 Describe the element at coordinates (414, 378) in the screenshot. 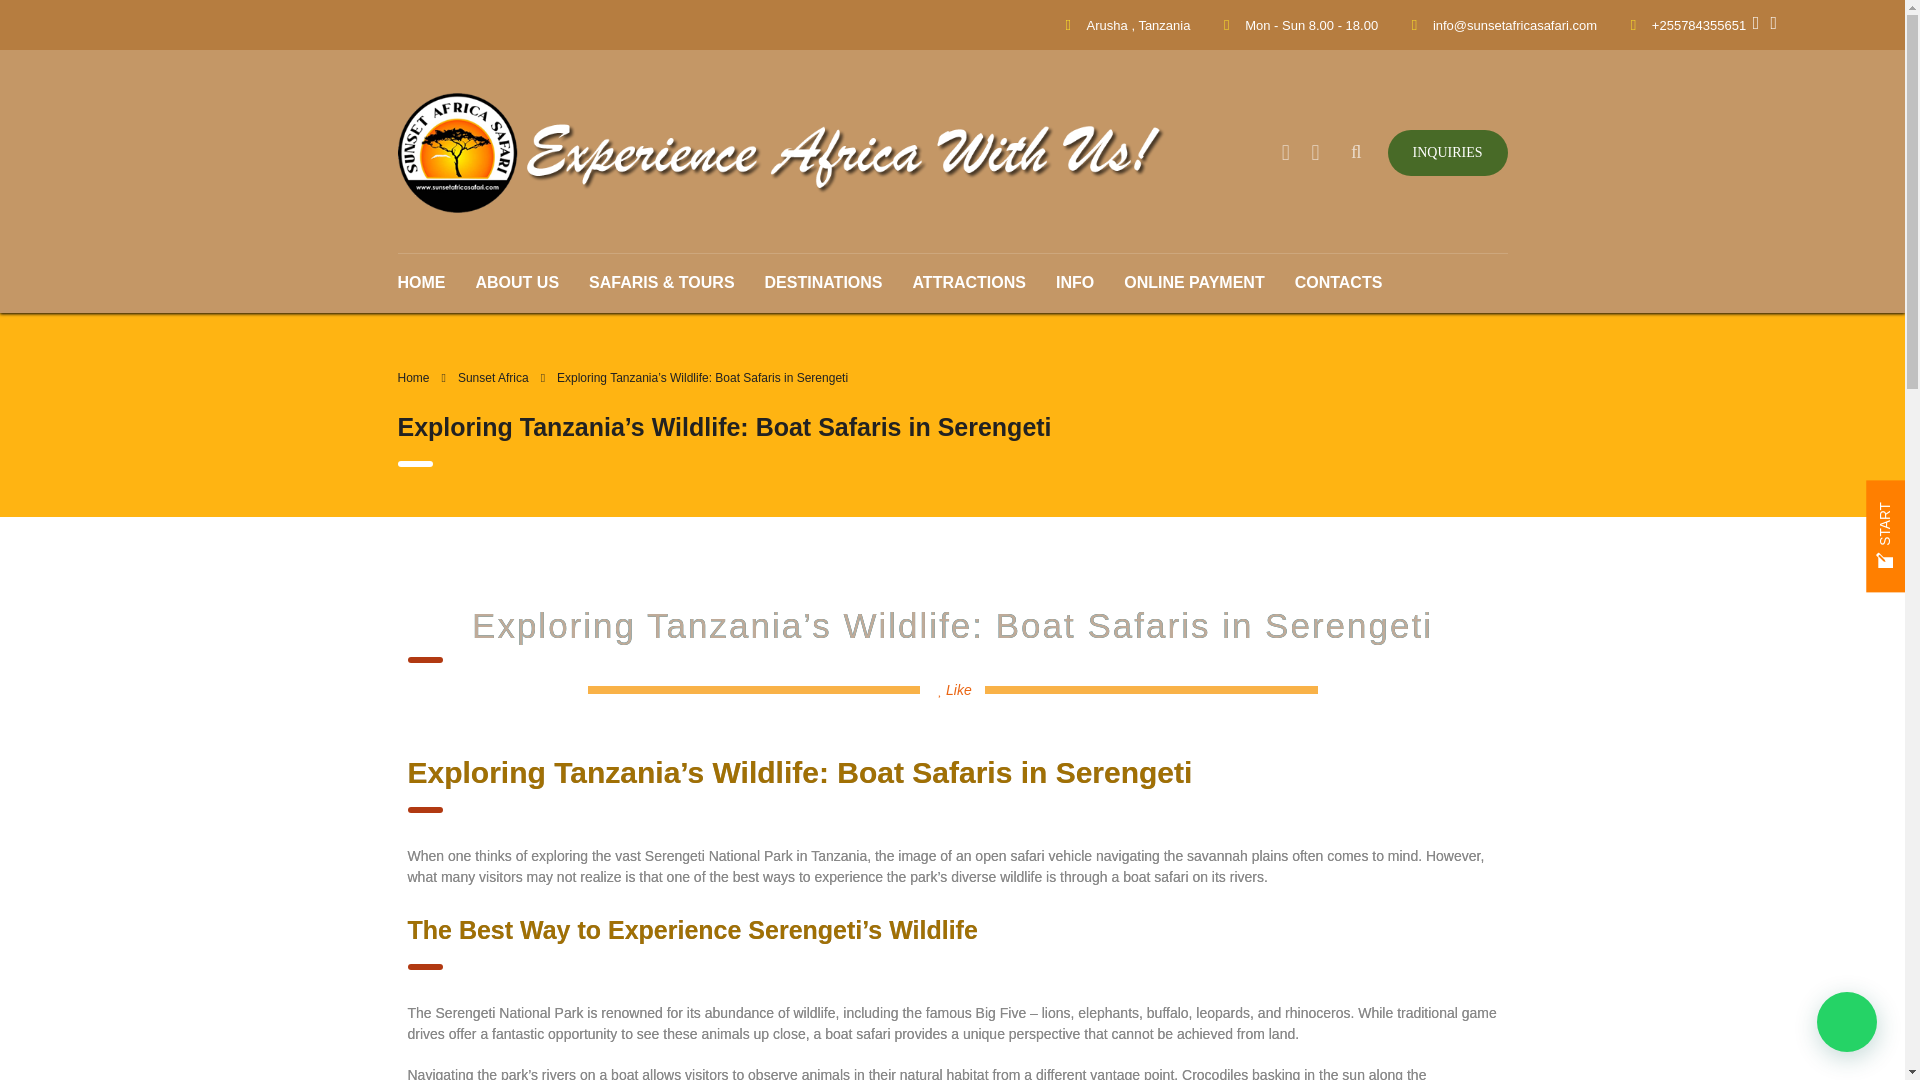

I see `Go to Sunset Africa Safari.` at that location.